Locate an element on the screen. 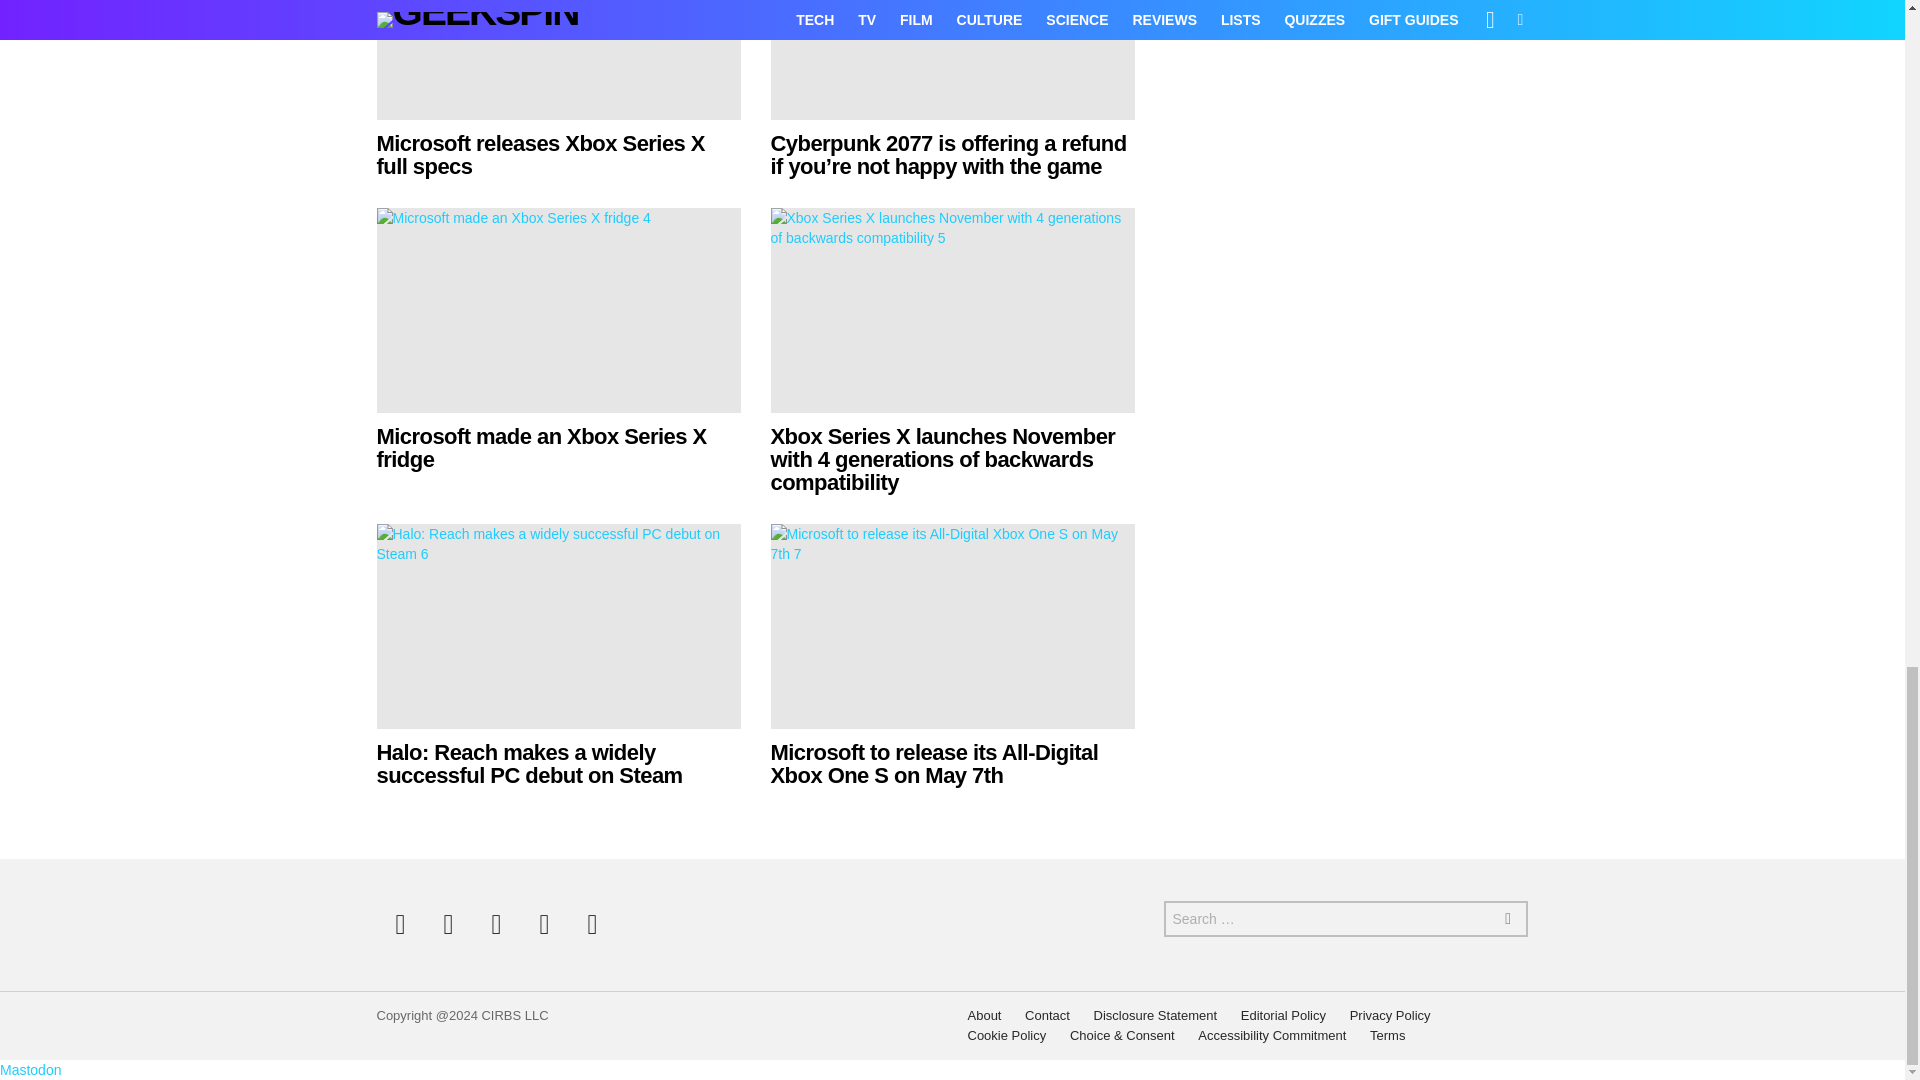  Microsoft to release its All-Digital Xbox One S on May 7th is located at coordinates (934, 764).